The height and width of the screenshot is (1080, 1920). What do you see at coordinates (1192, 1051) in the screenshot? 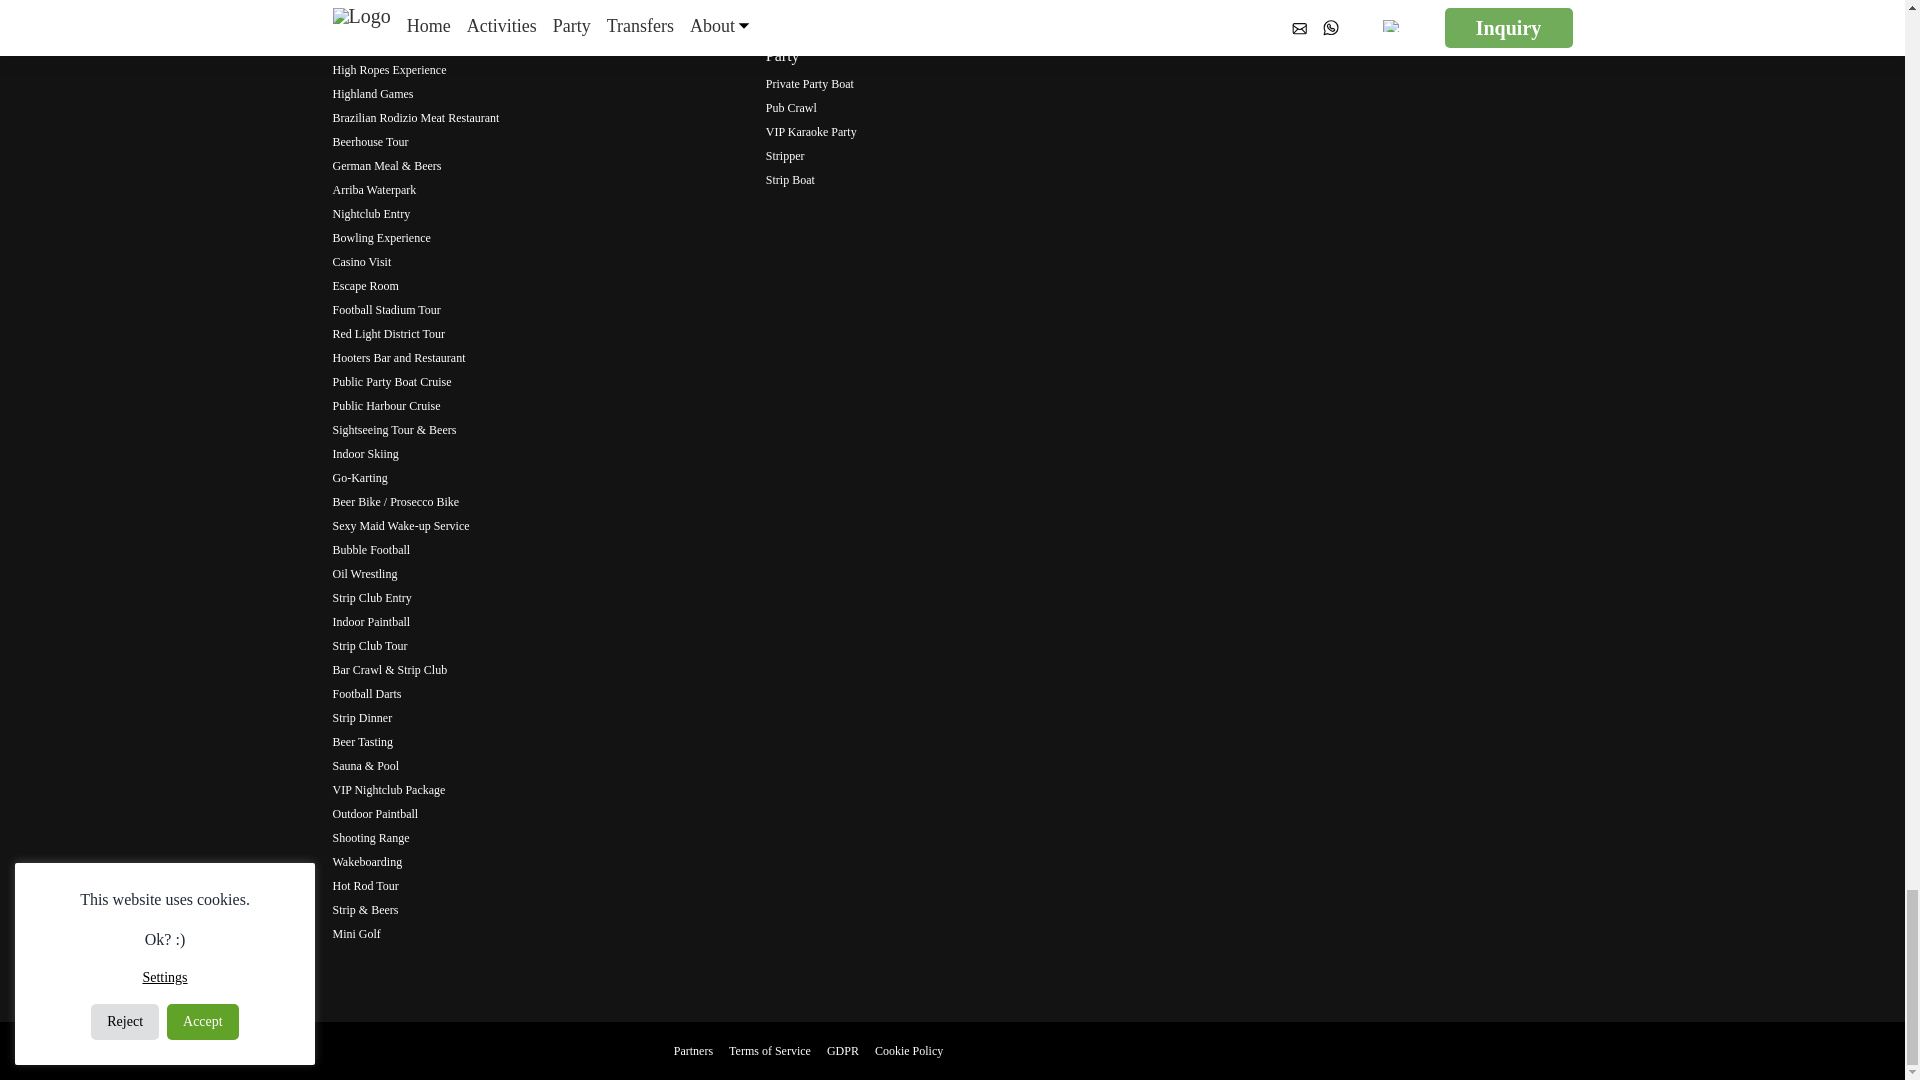
I see `Swedish` at bounding box center [1192, 1051].